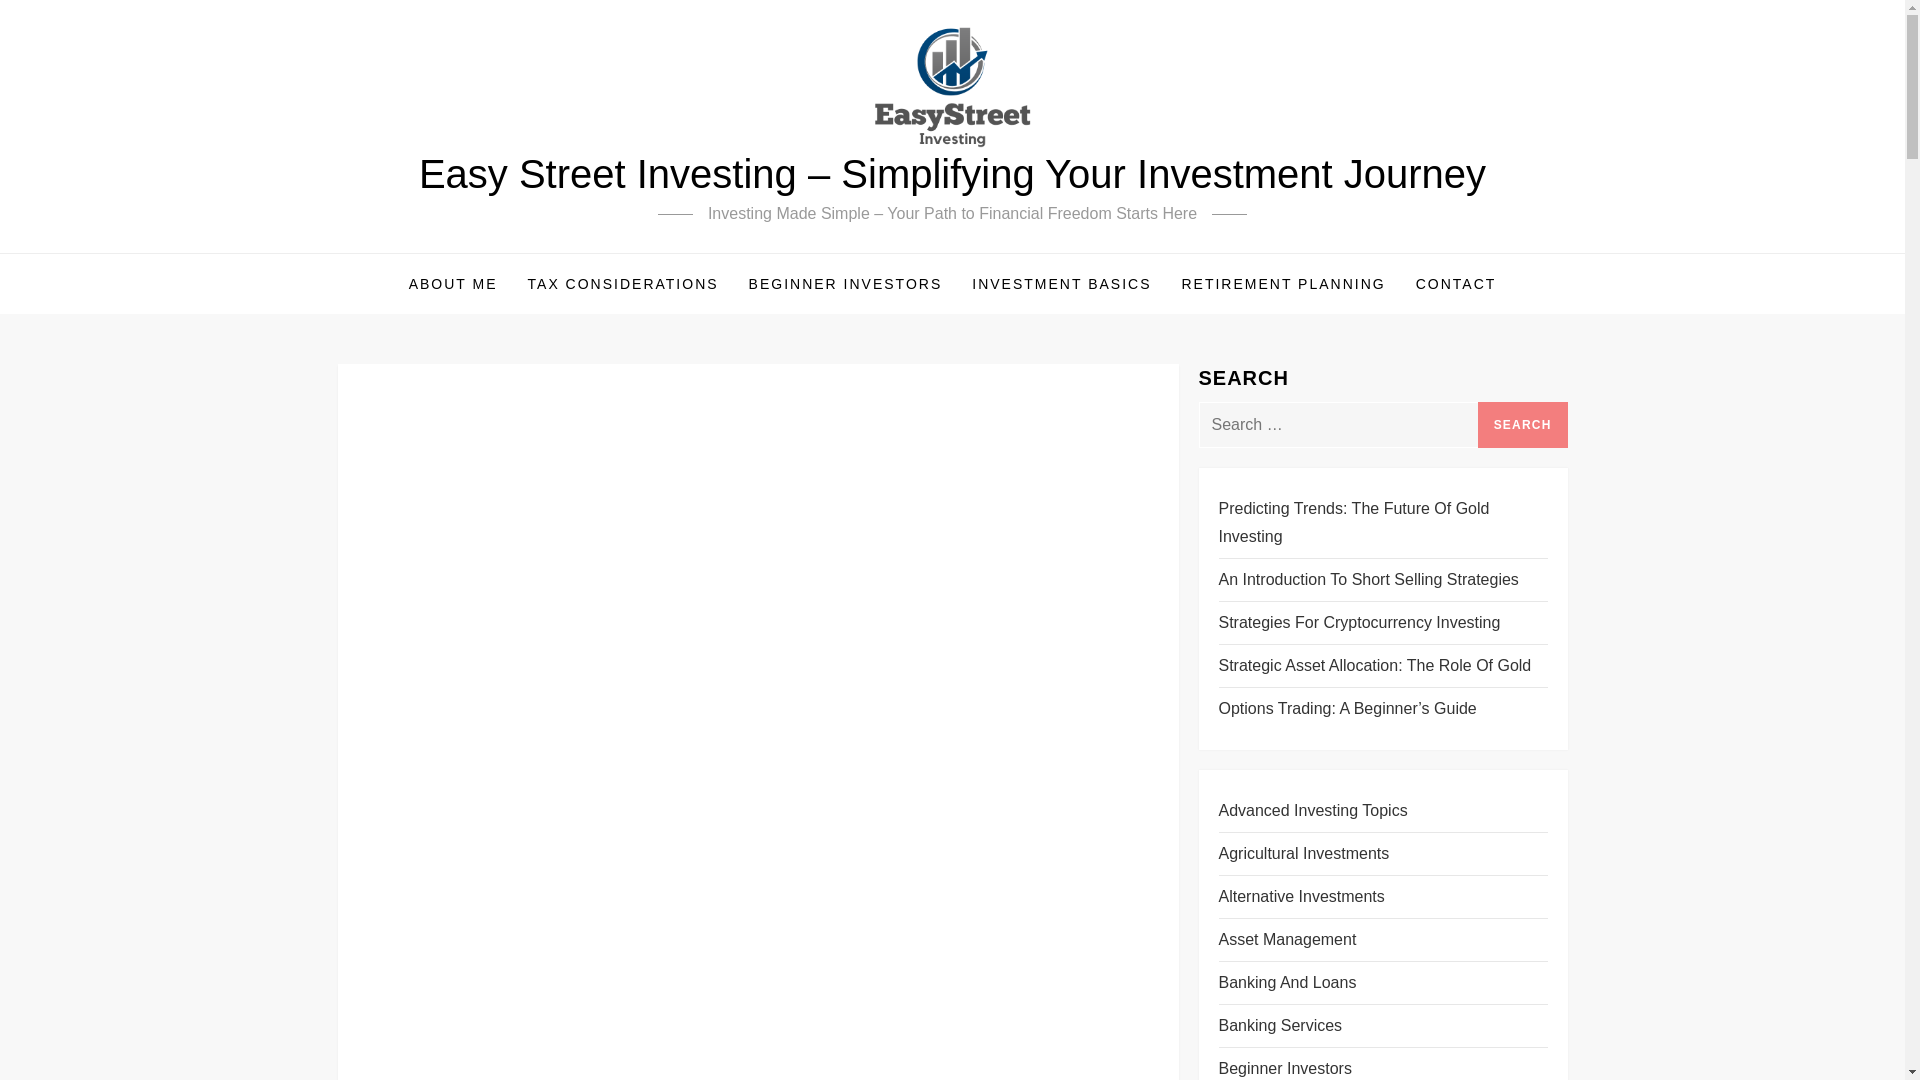  I want to click on Search, so click(1523, 424).